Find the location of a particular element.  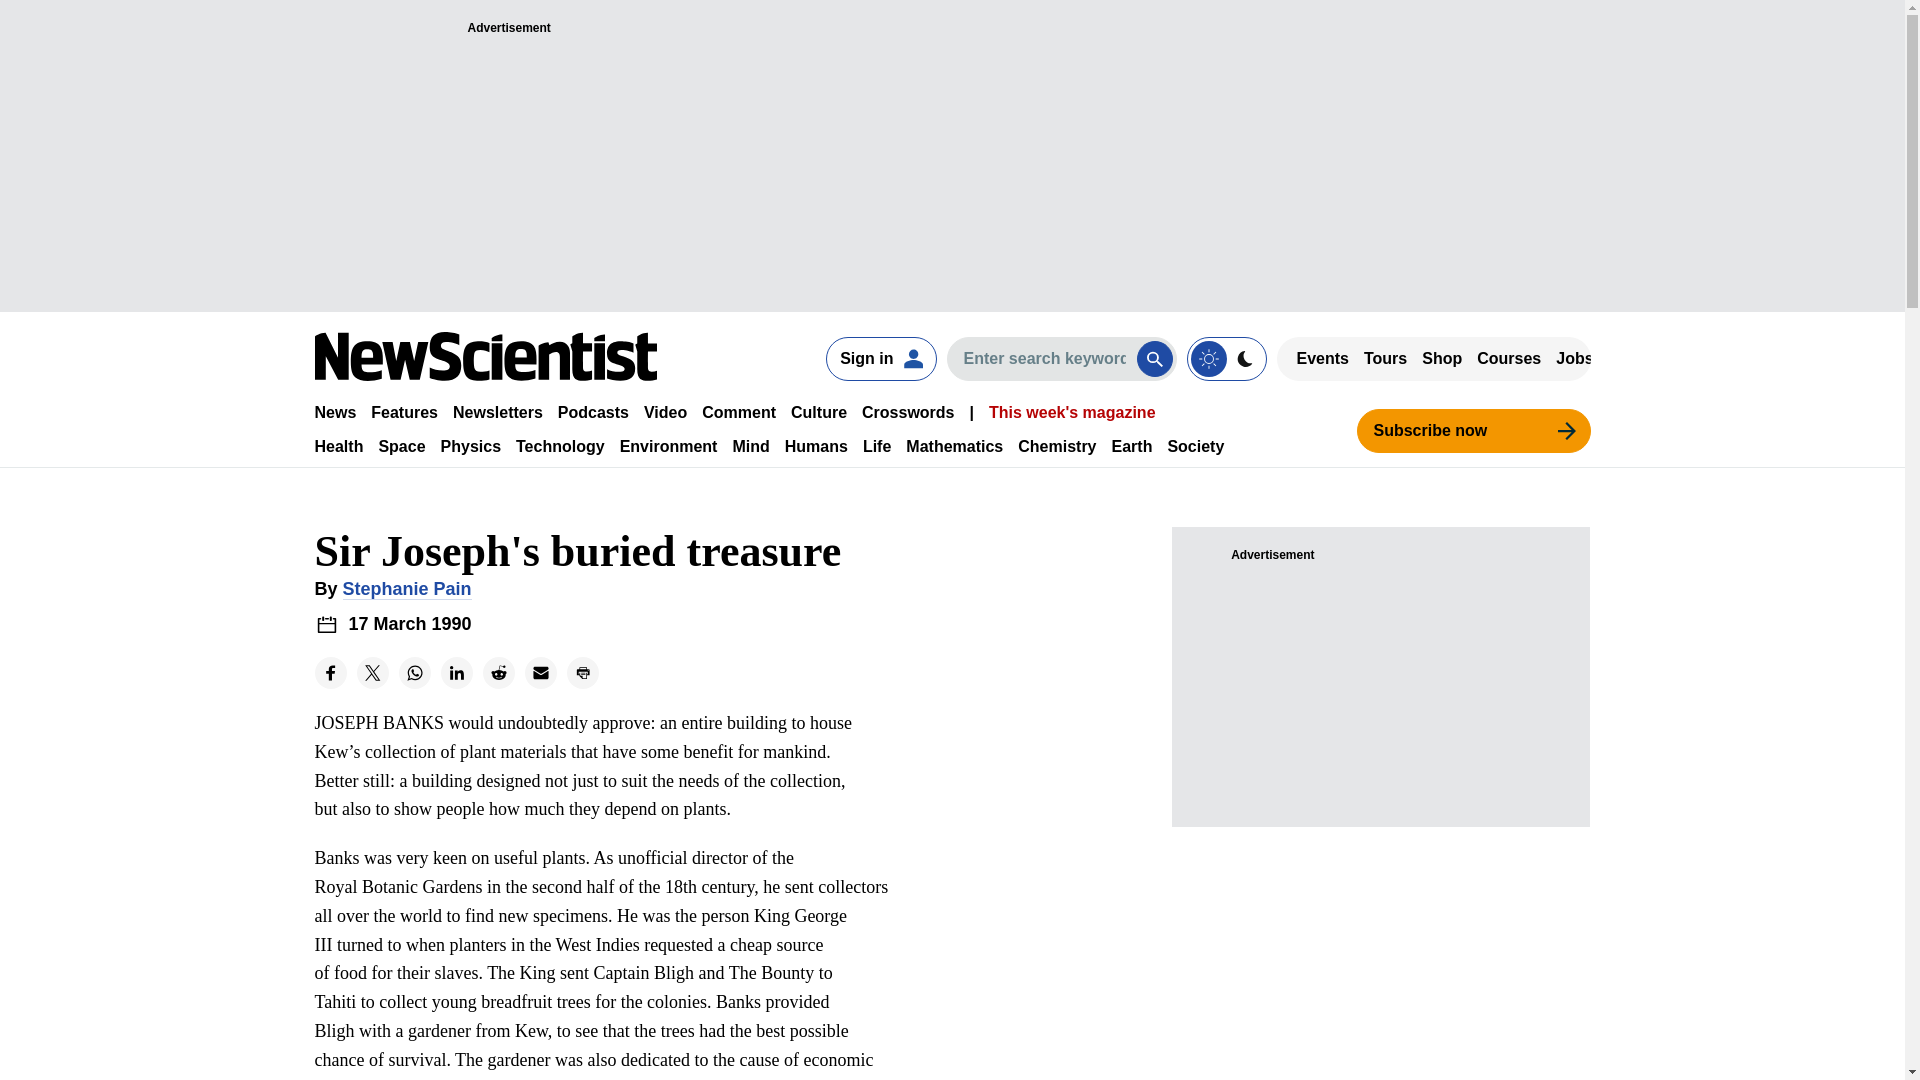

Events is located at coordinates (1322, 358).